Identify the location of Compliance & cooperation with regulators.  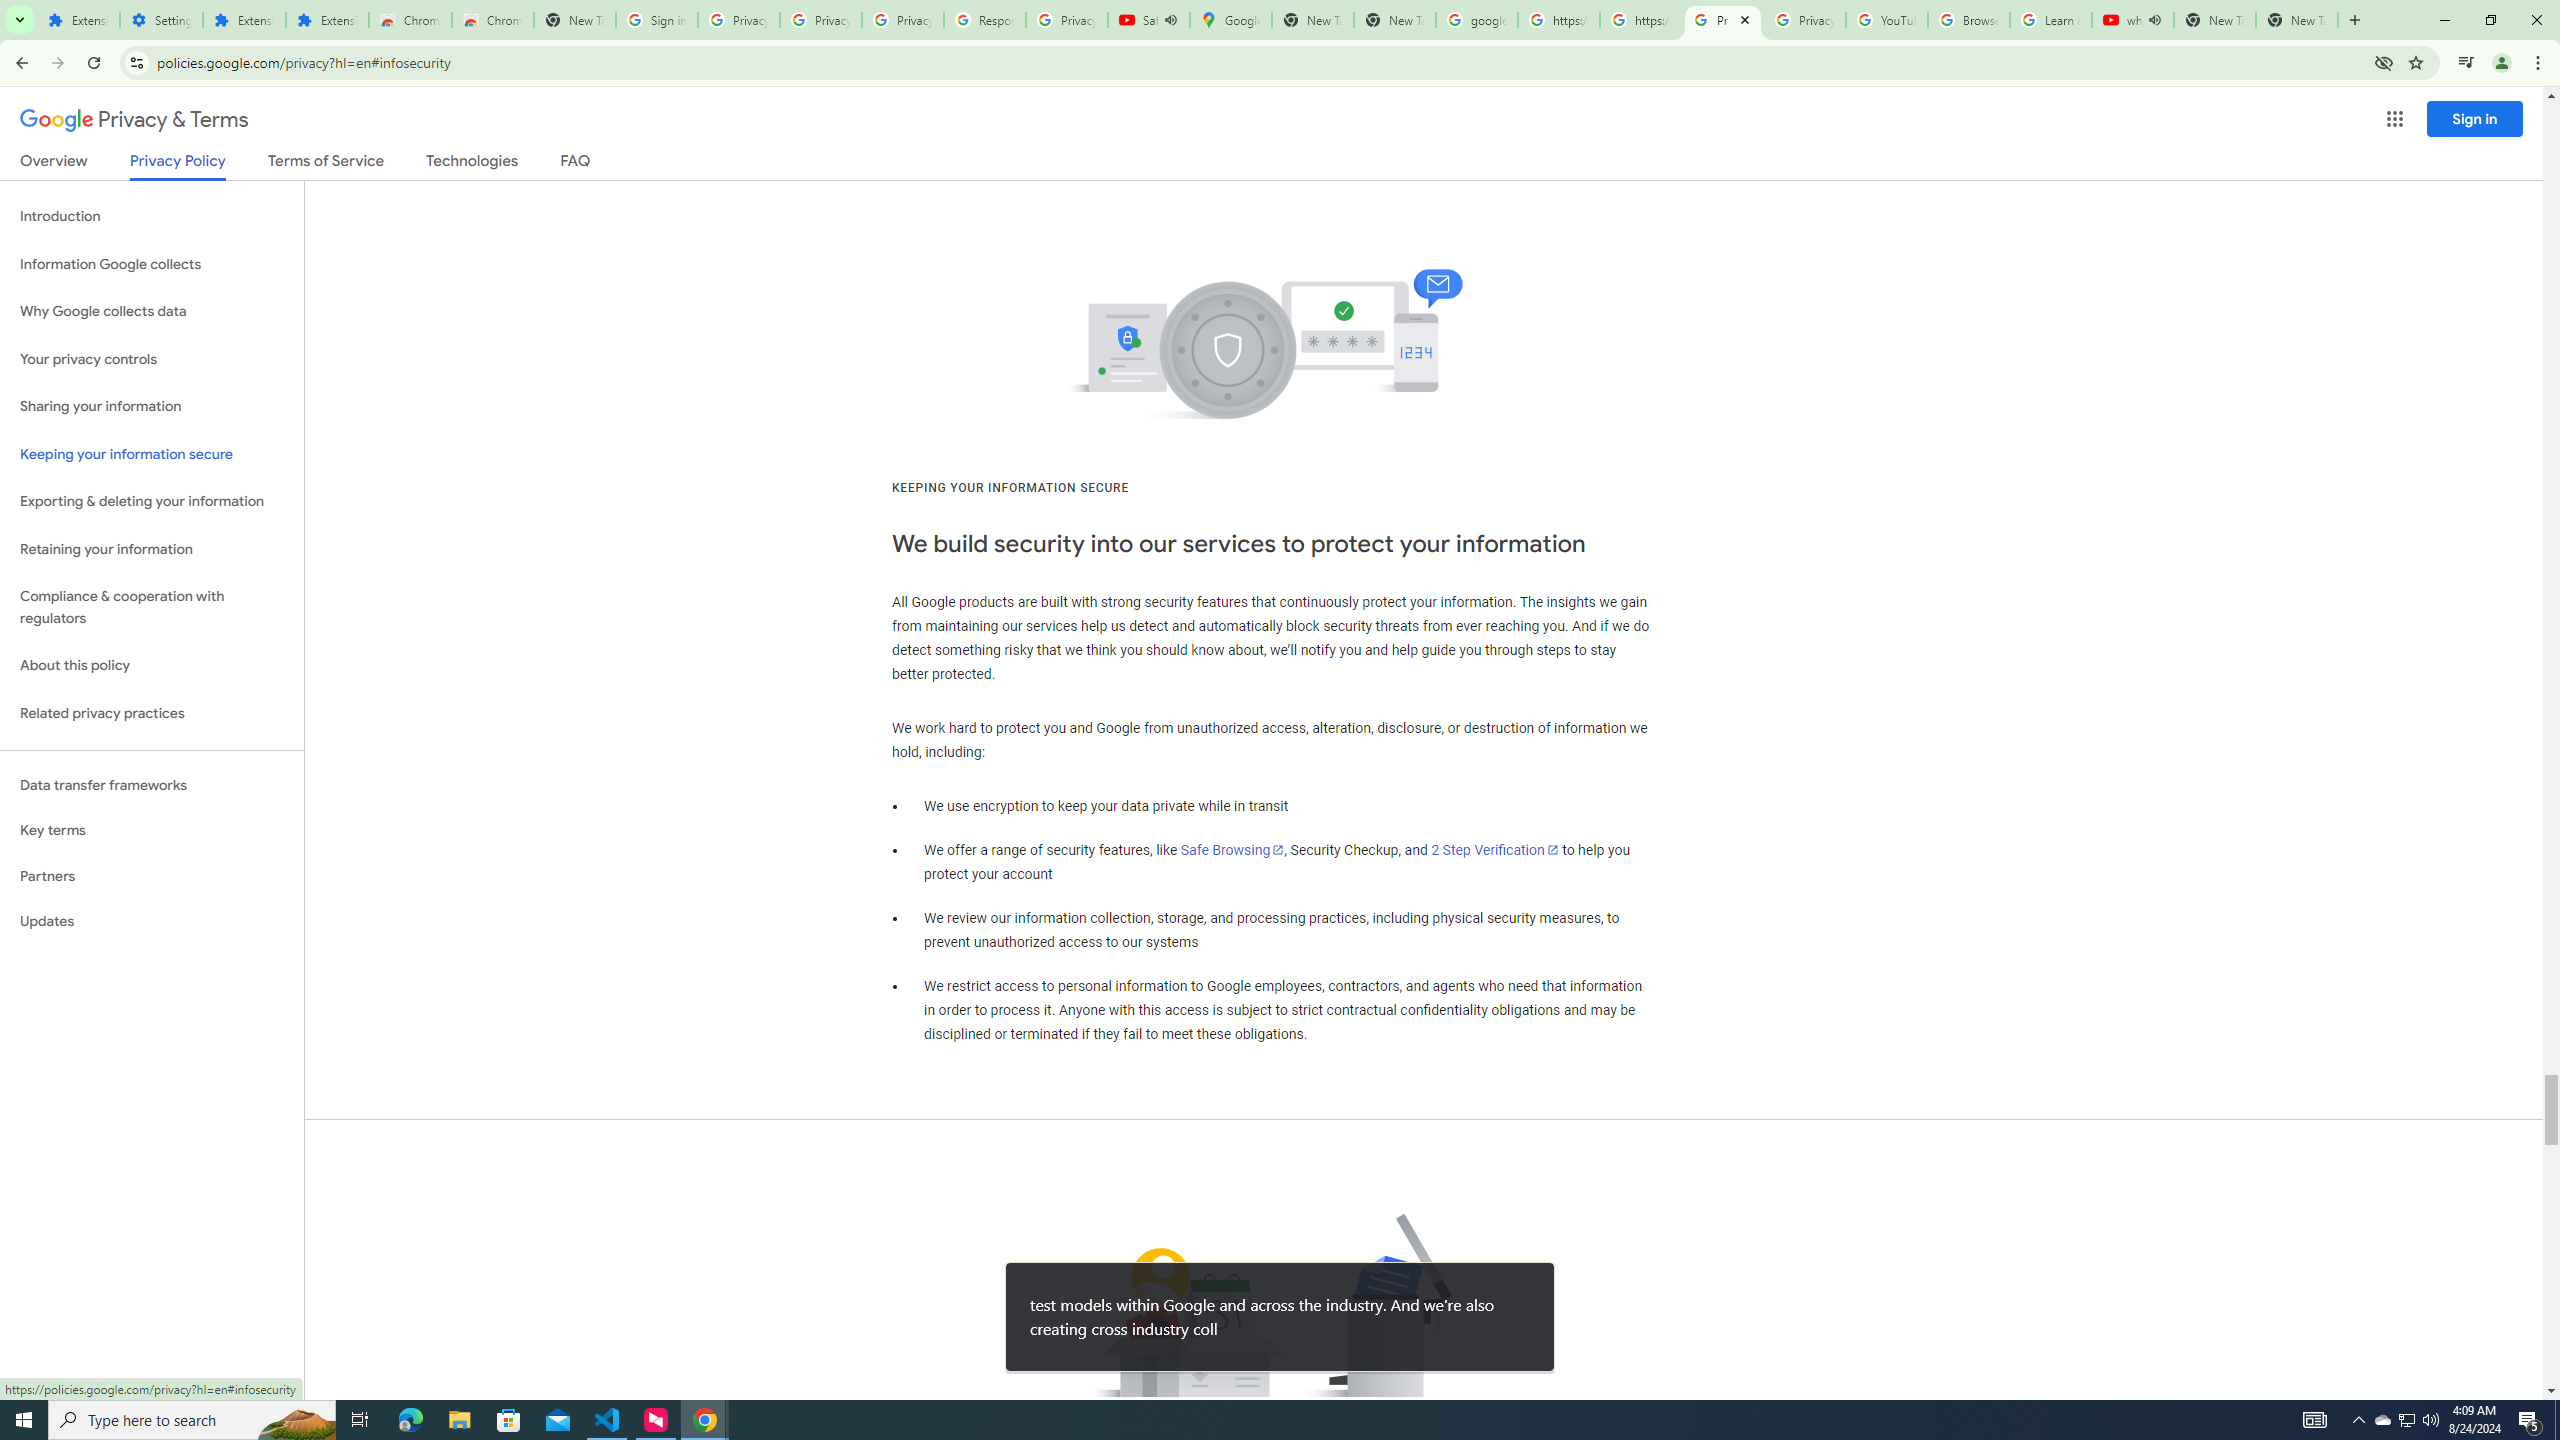
(152, 608).